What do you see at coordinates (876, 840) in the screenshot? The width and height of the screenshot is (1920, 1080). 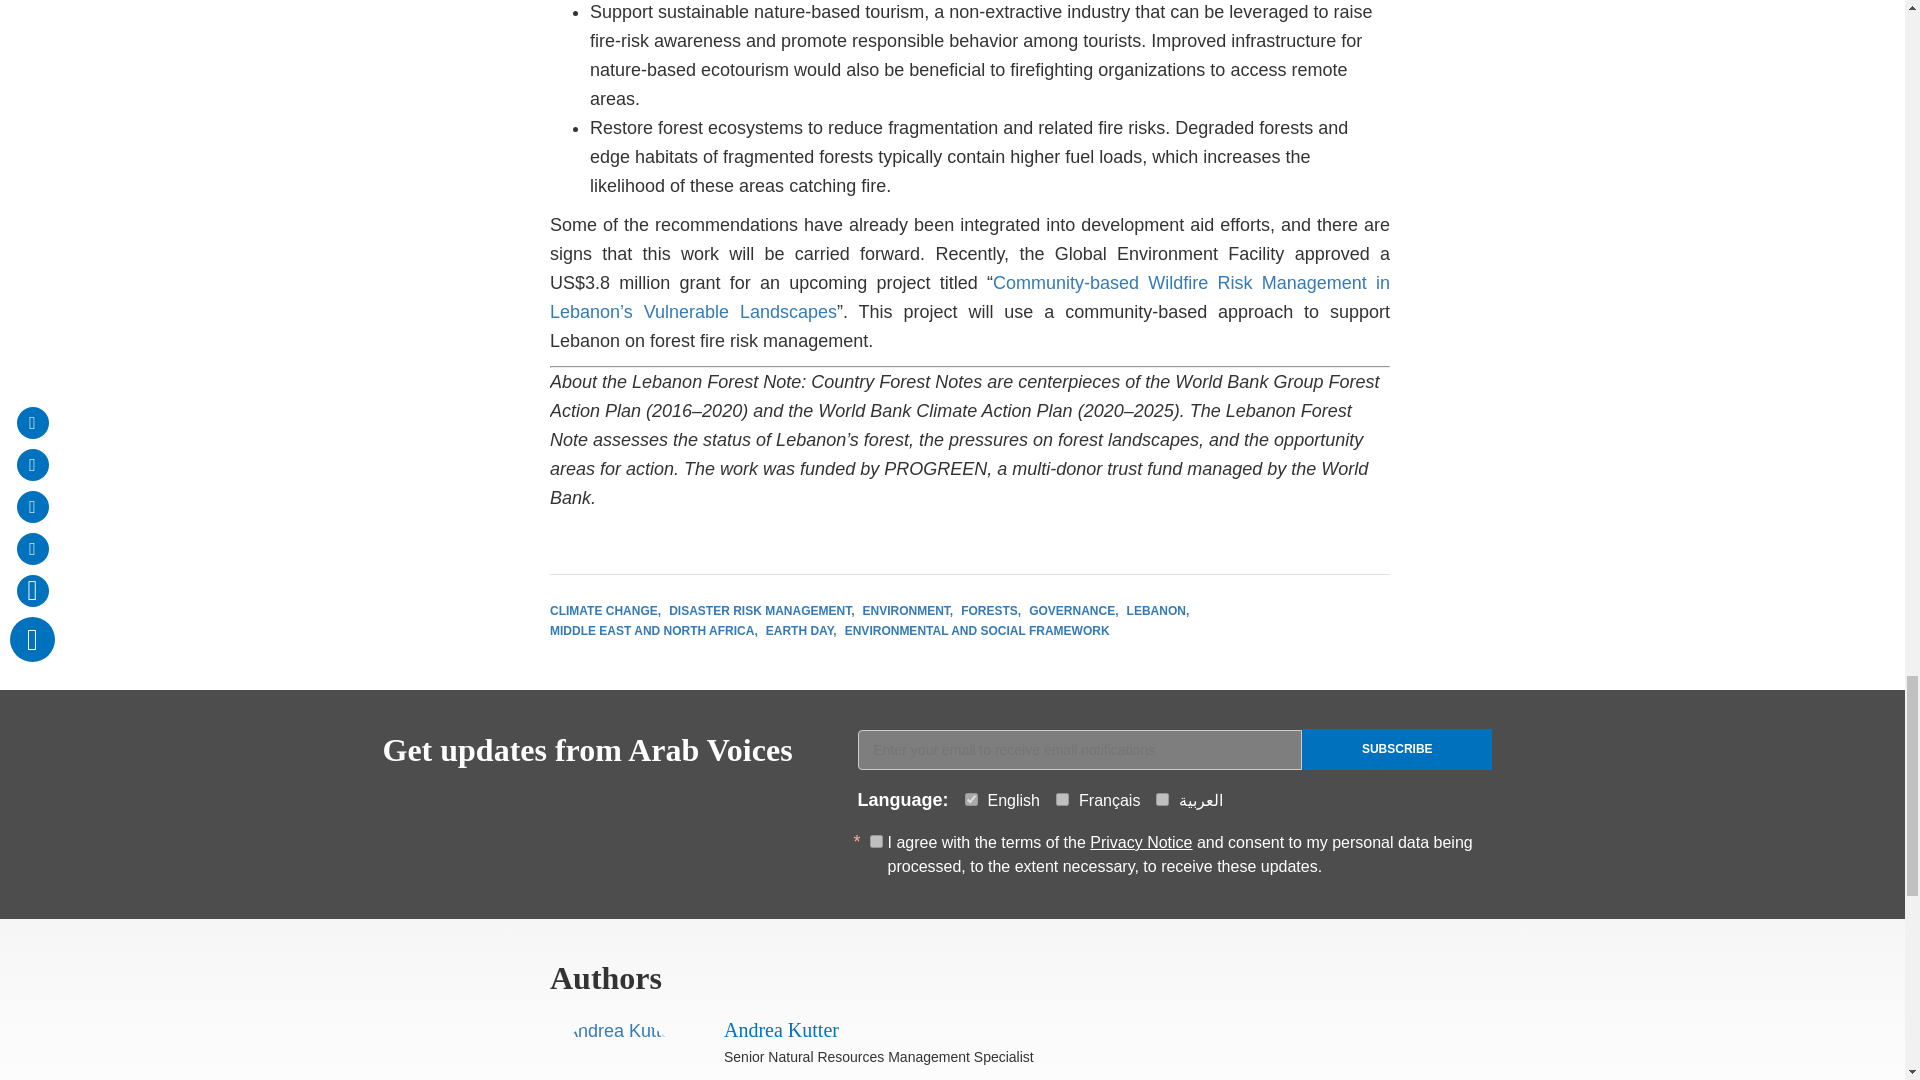 I see `1` at bounding box center [876, 840].